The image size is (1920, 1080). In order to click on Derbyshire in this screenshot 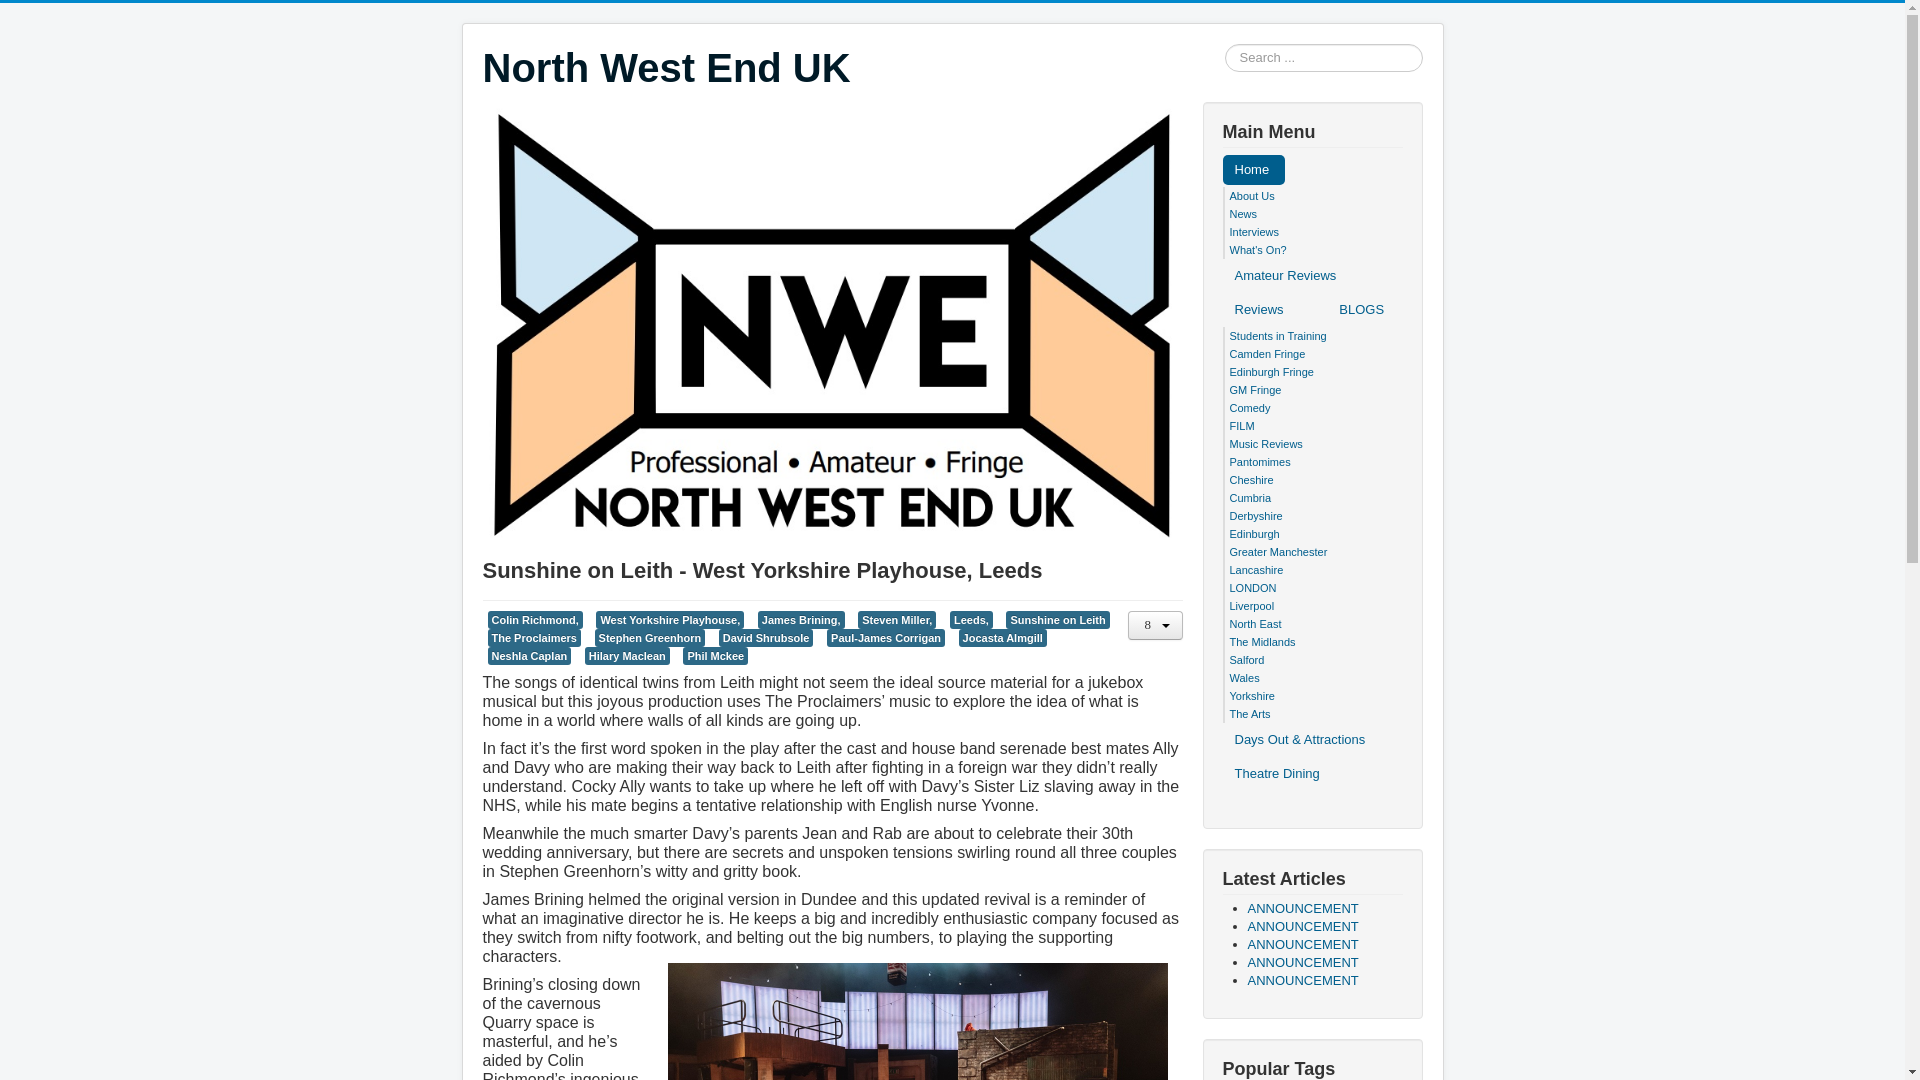, I will do `click(1256, 515)`.